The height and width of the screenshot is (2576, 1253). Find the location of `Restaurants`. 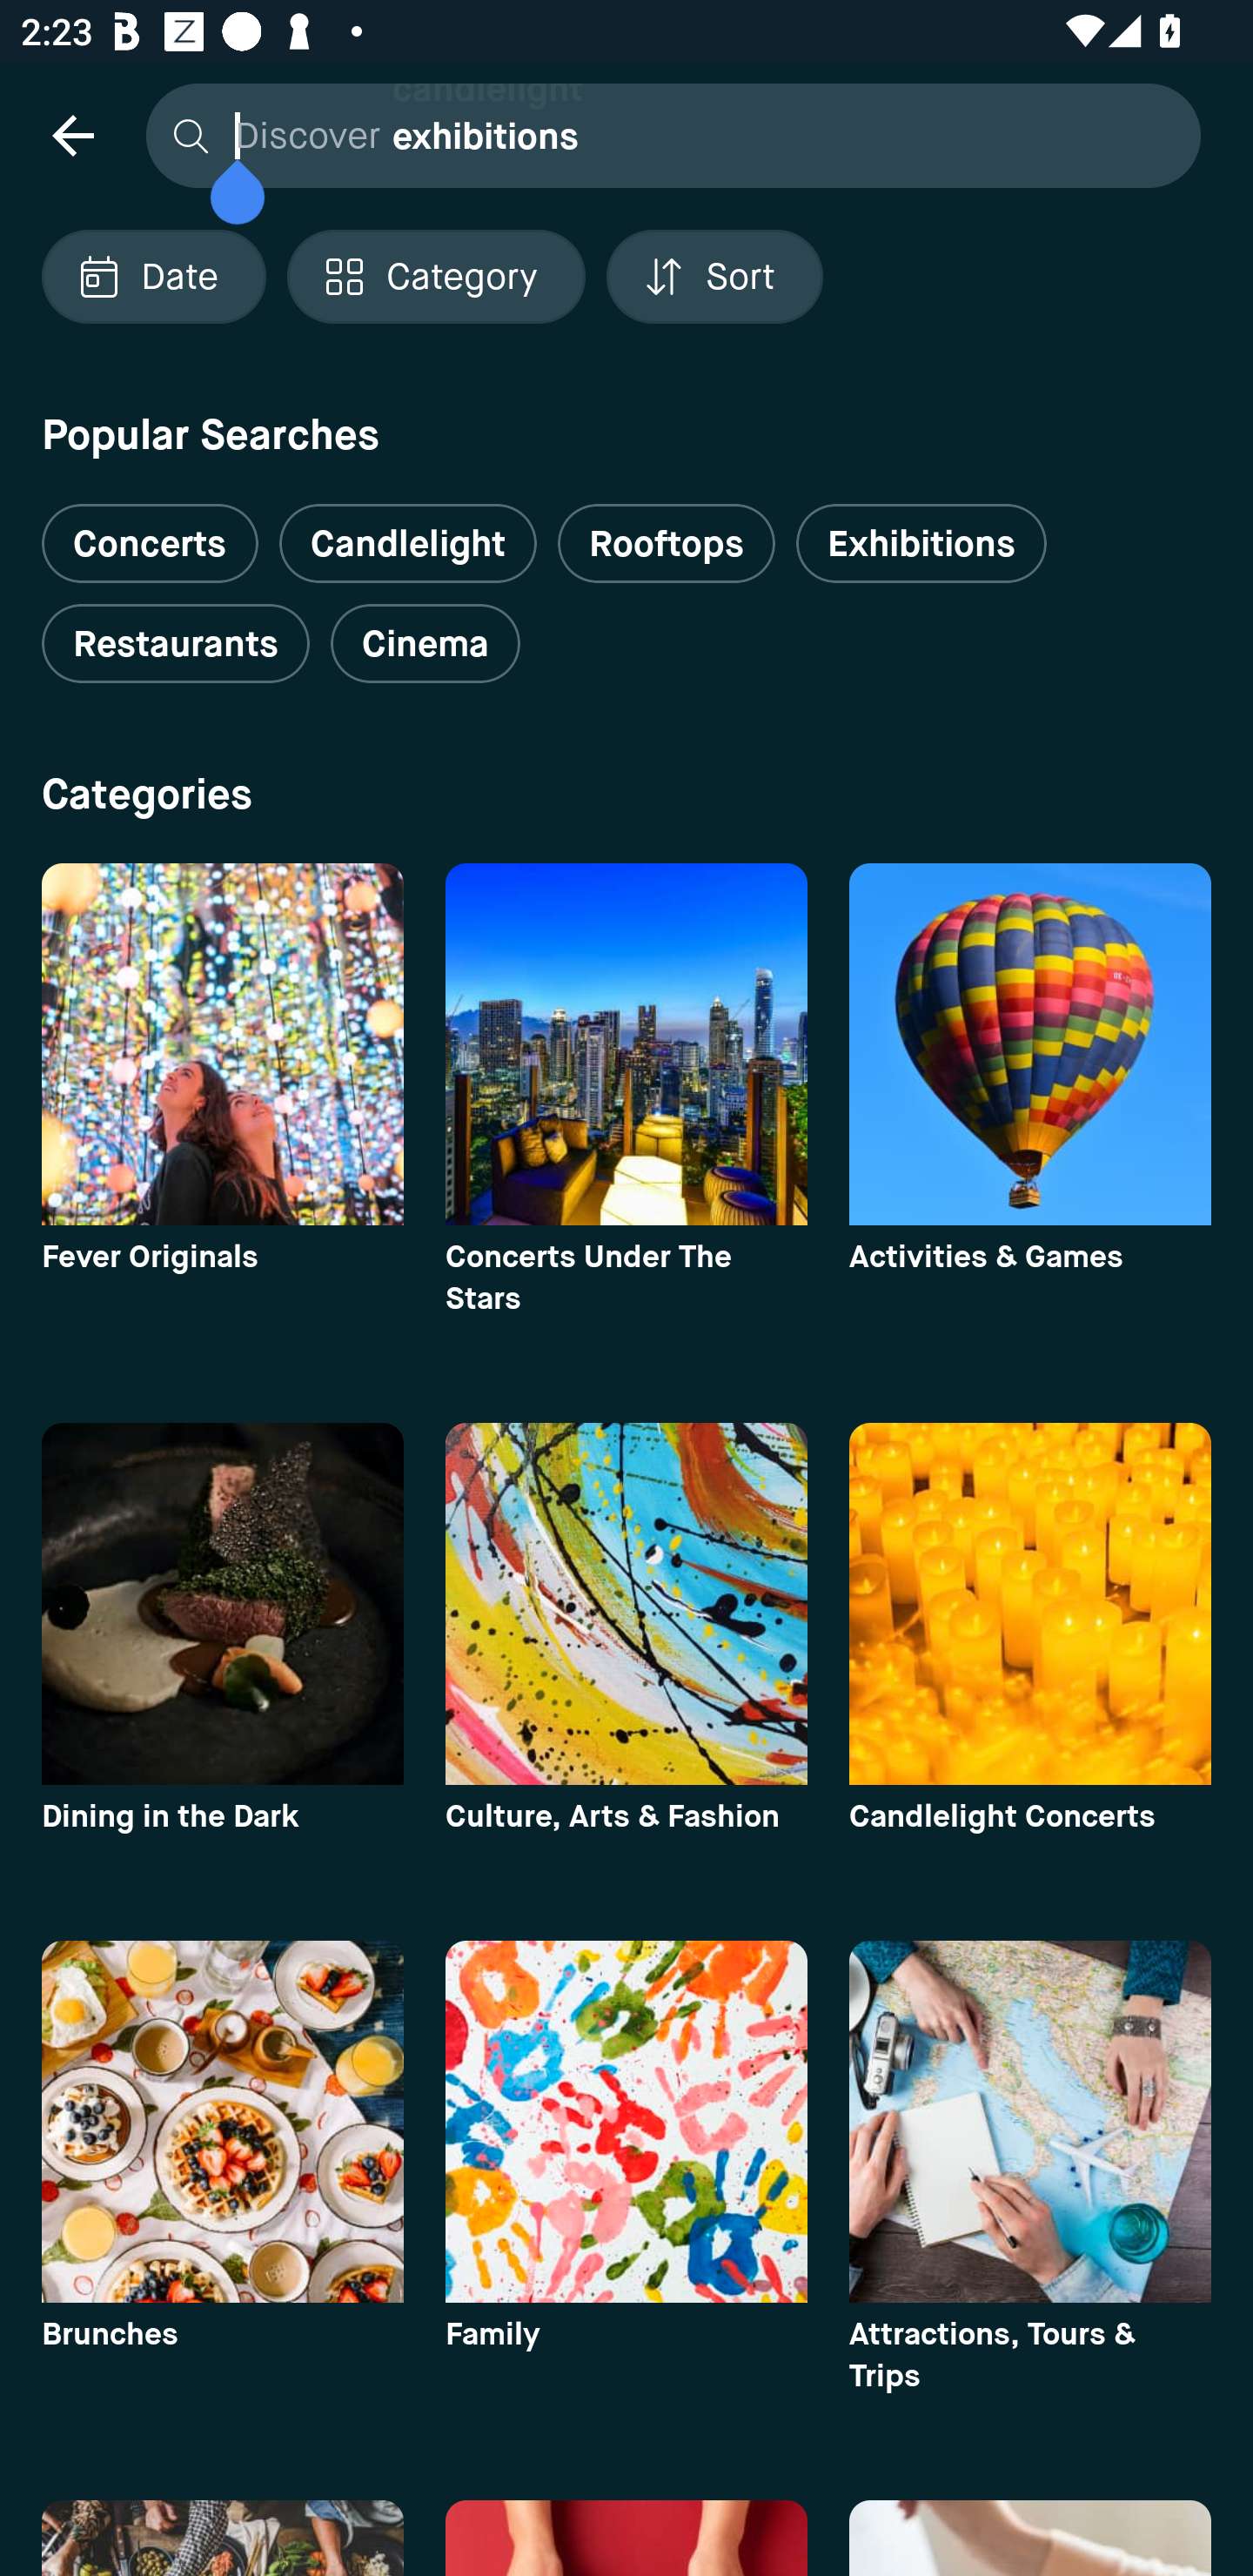

Restaurants is located at coordinates (175, 644).